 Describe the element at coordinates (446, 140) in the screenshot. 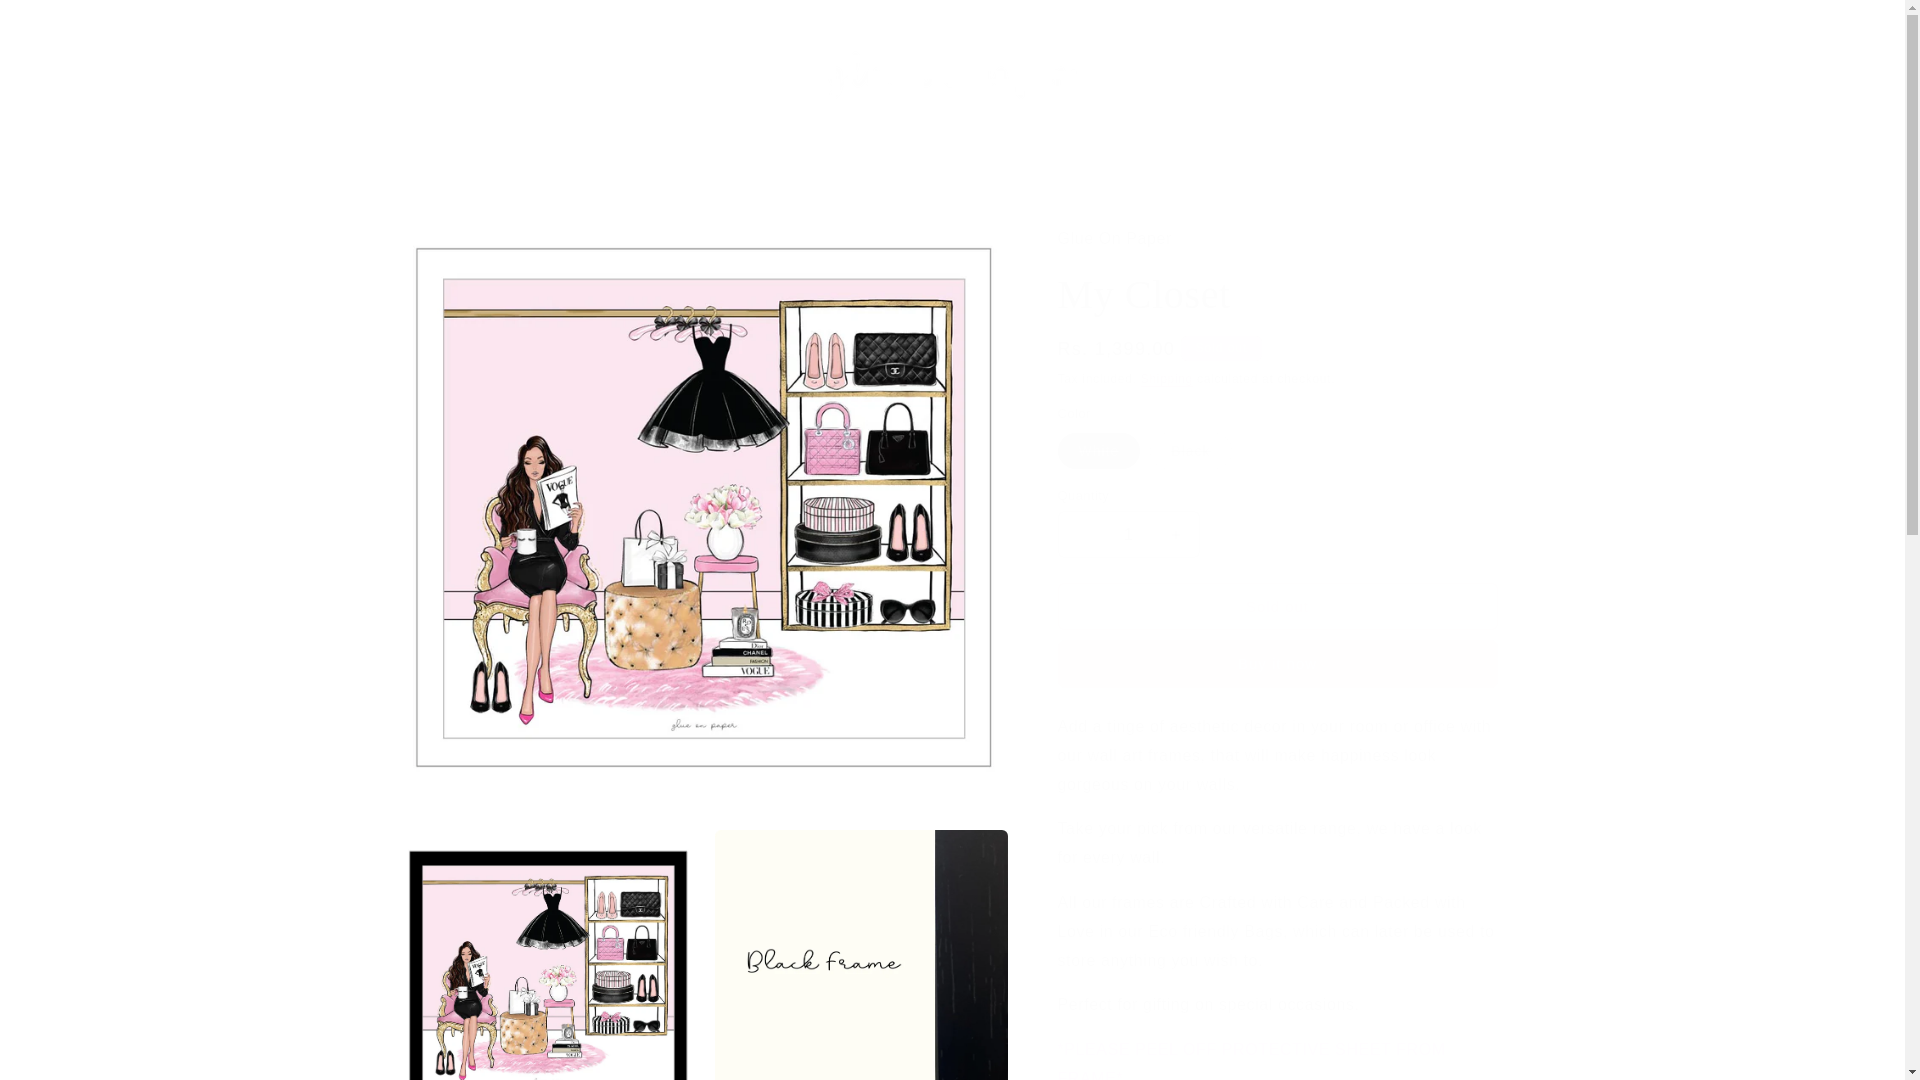

I see `Home` at that location.